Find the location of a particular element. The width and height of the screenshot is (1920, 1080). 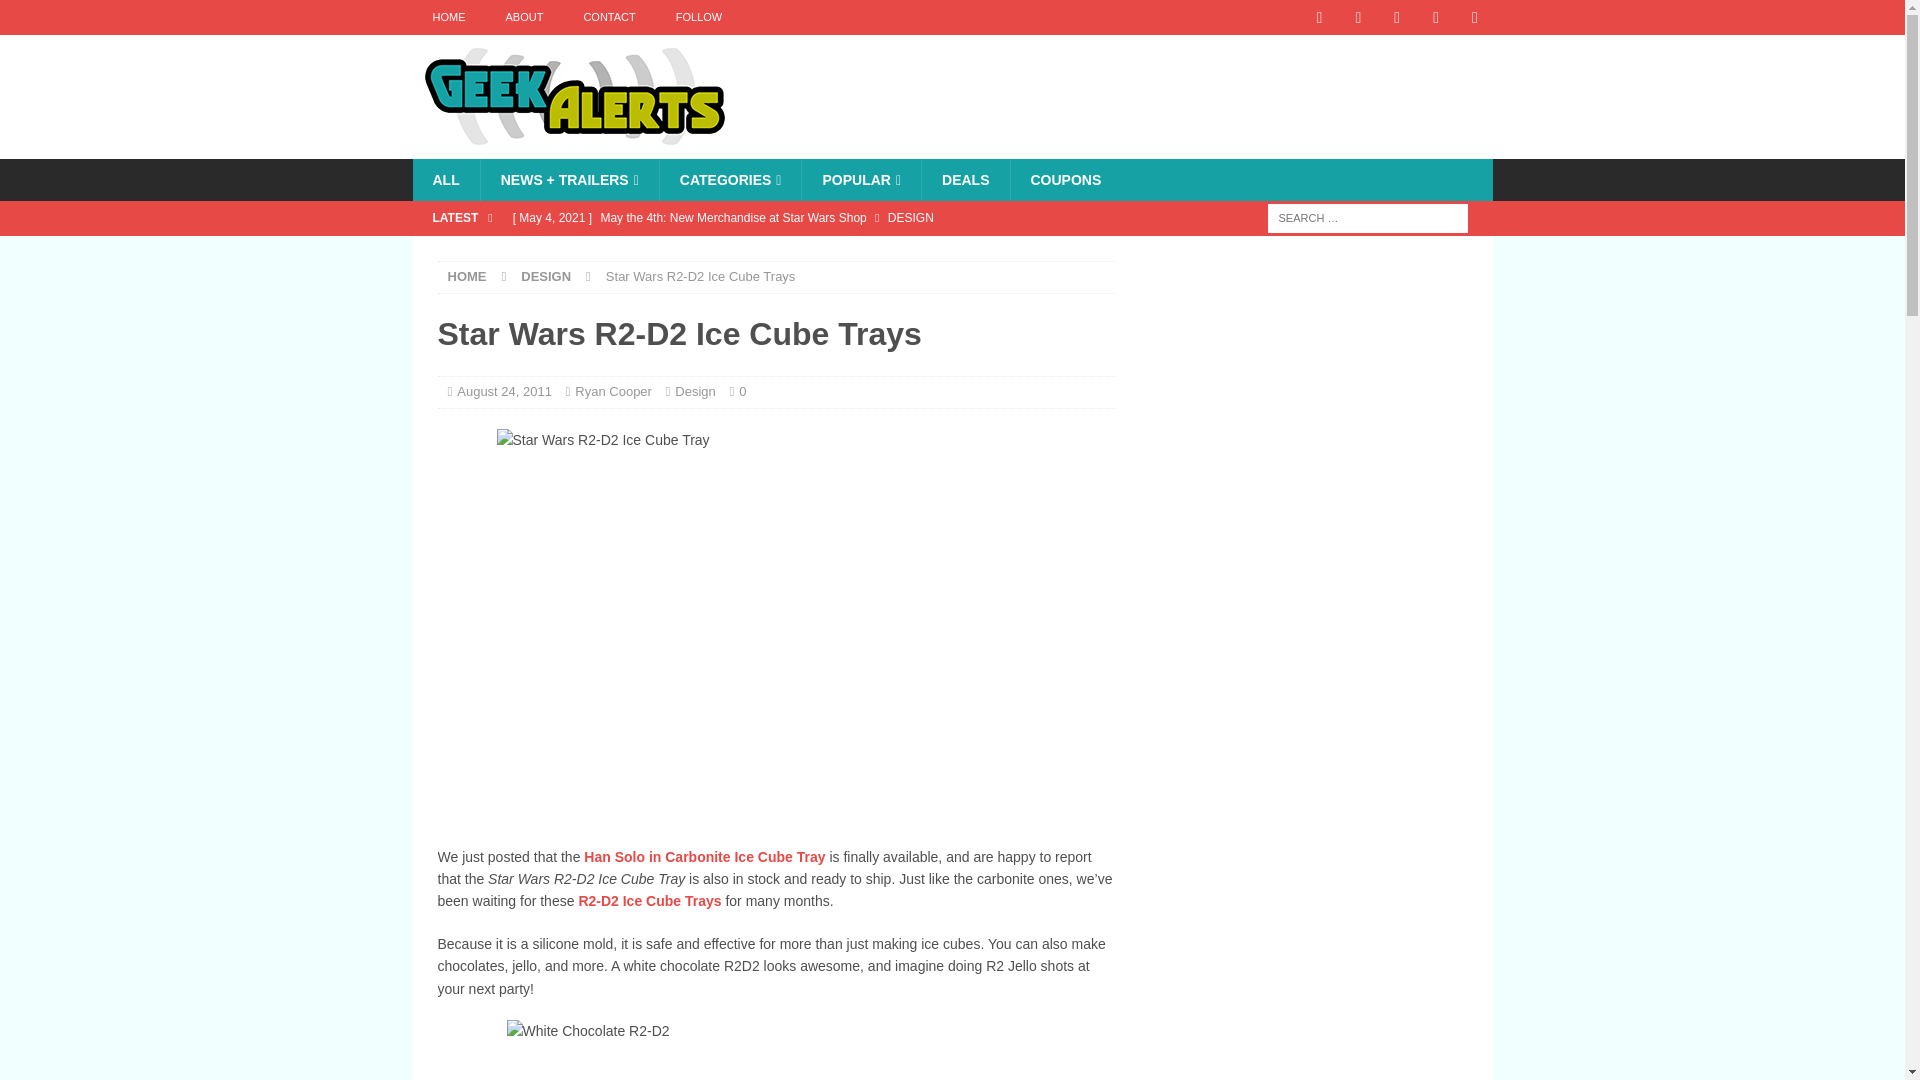

Star Wars R2-D2 Ice Cube Tray is located at coordinates (777, 627).